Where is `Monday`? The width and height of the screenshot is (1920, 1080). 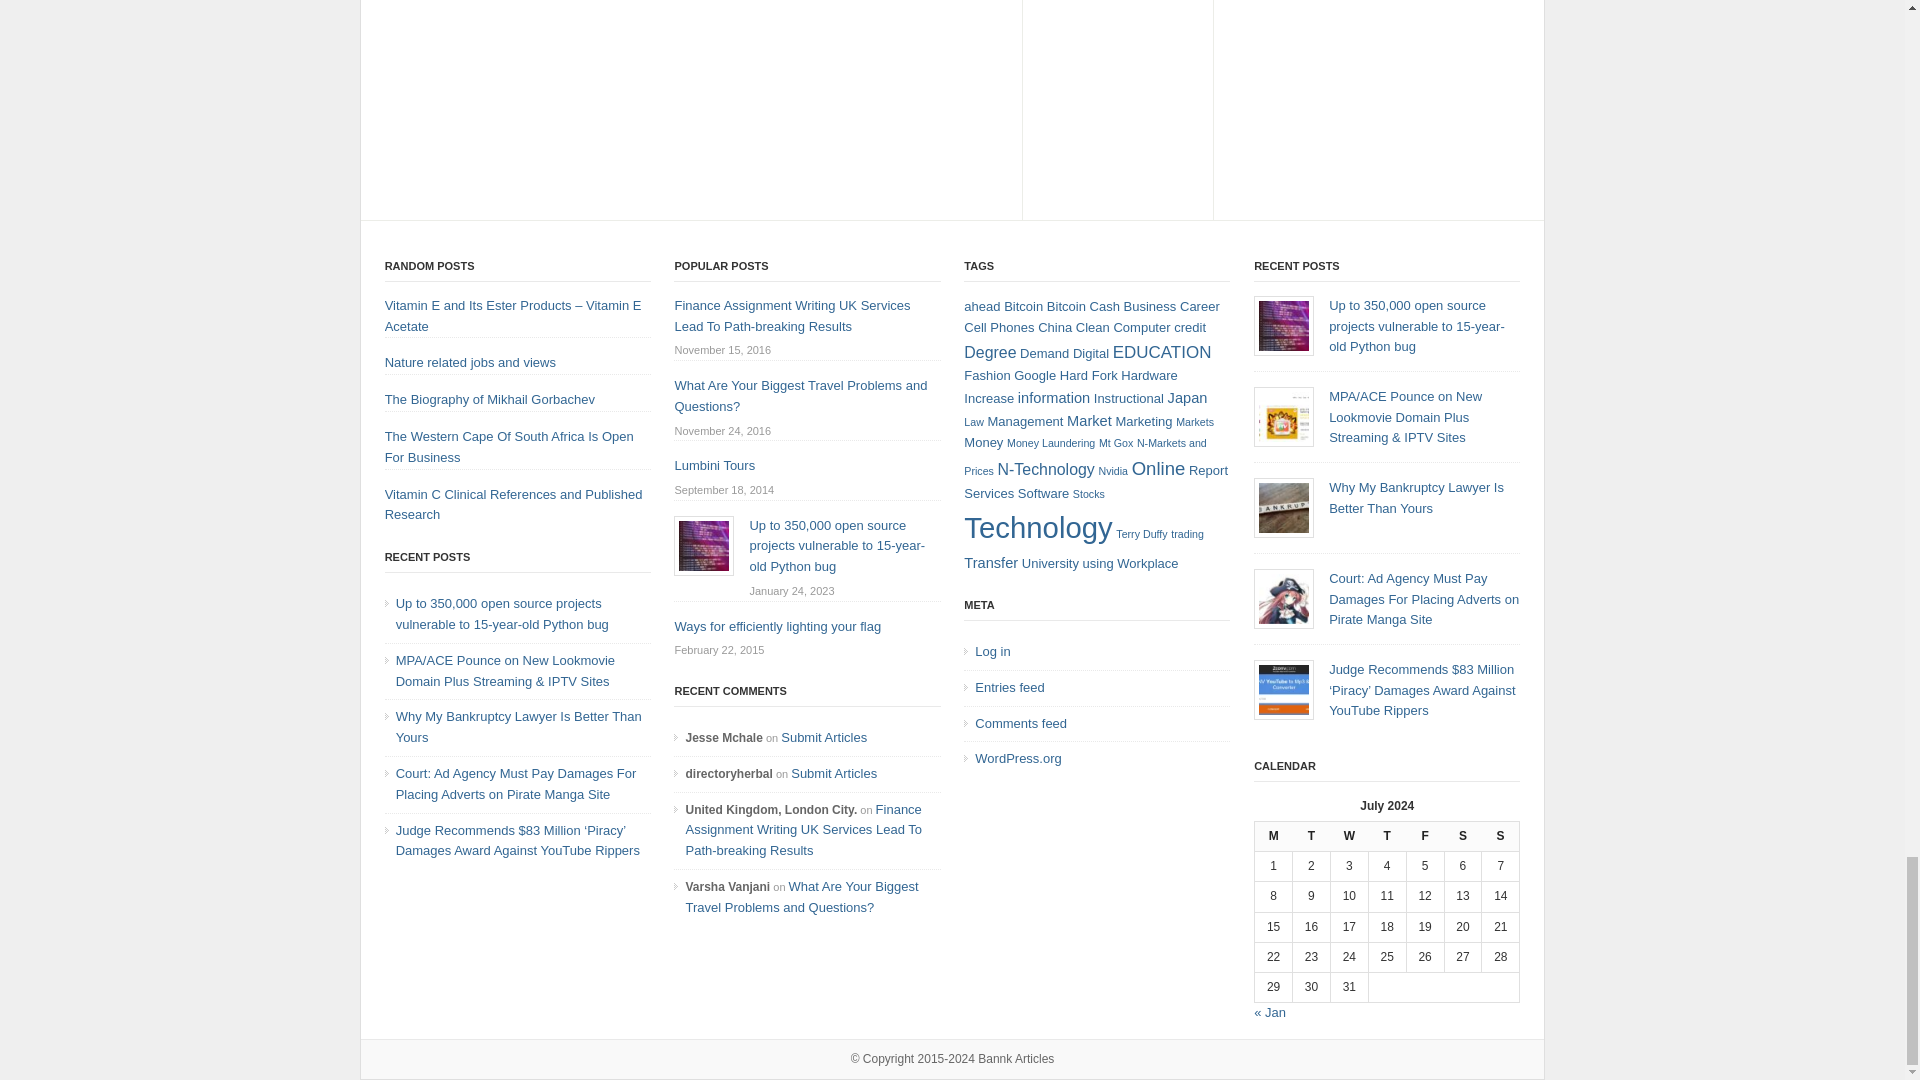
Monday is located at coordinates (1274, 836).